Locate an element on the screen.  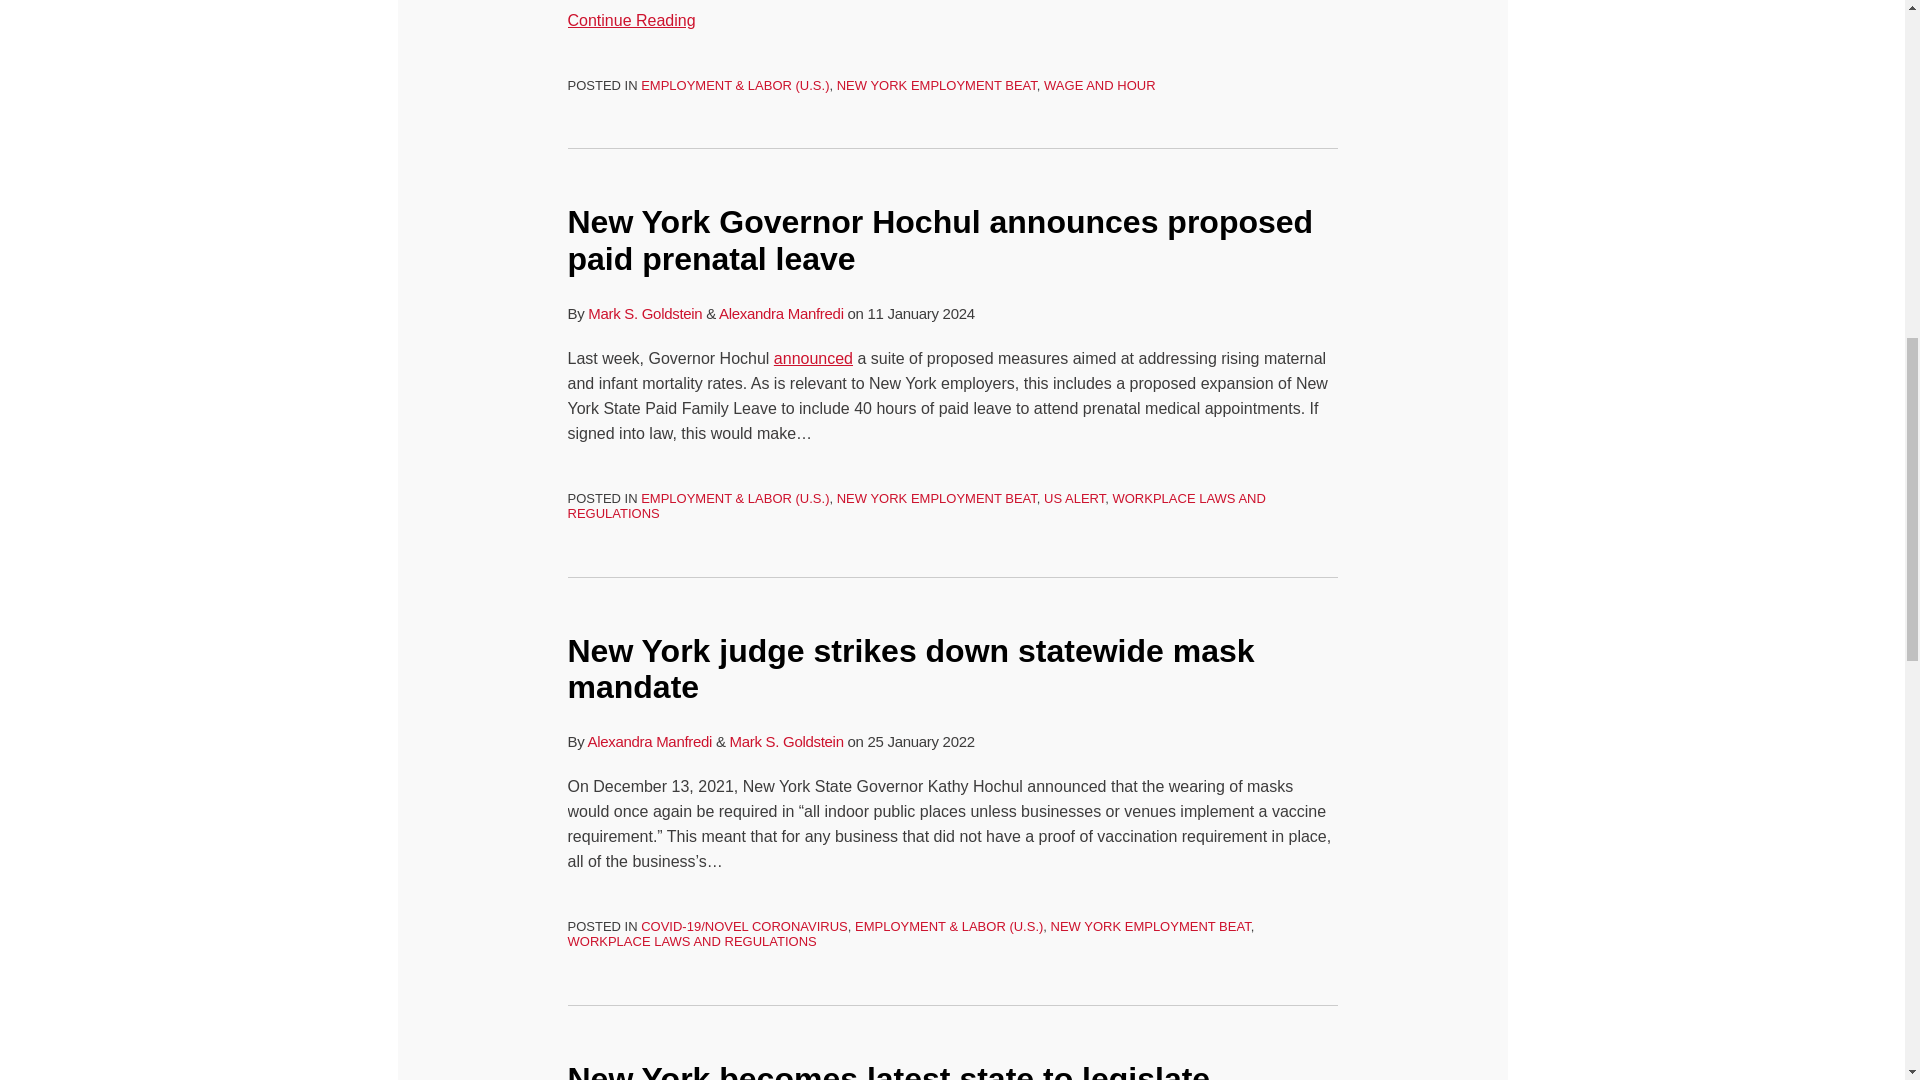
Alexandra Manfredi is located at coordinates (650, 741).